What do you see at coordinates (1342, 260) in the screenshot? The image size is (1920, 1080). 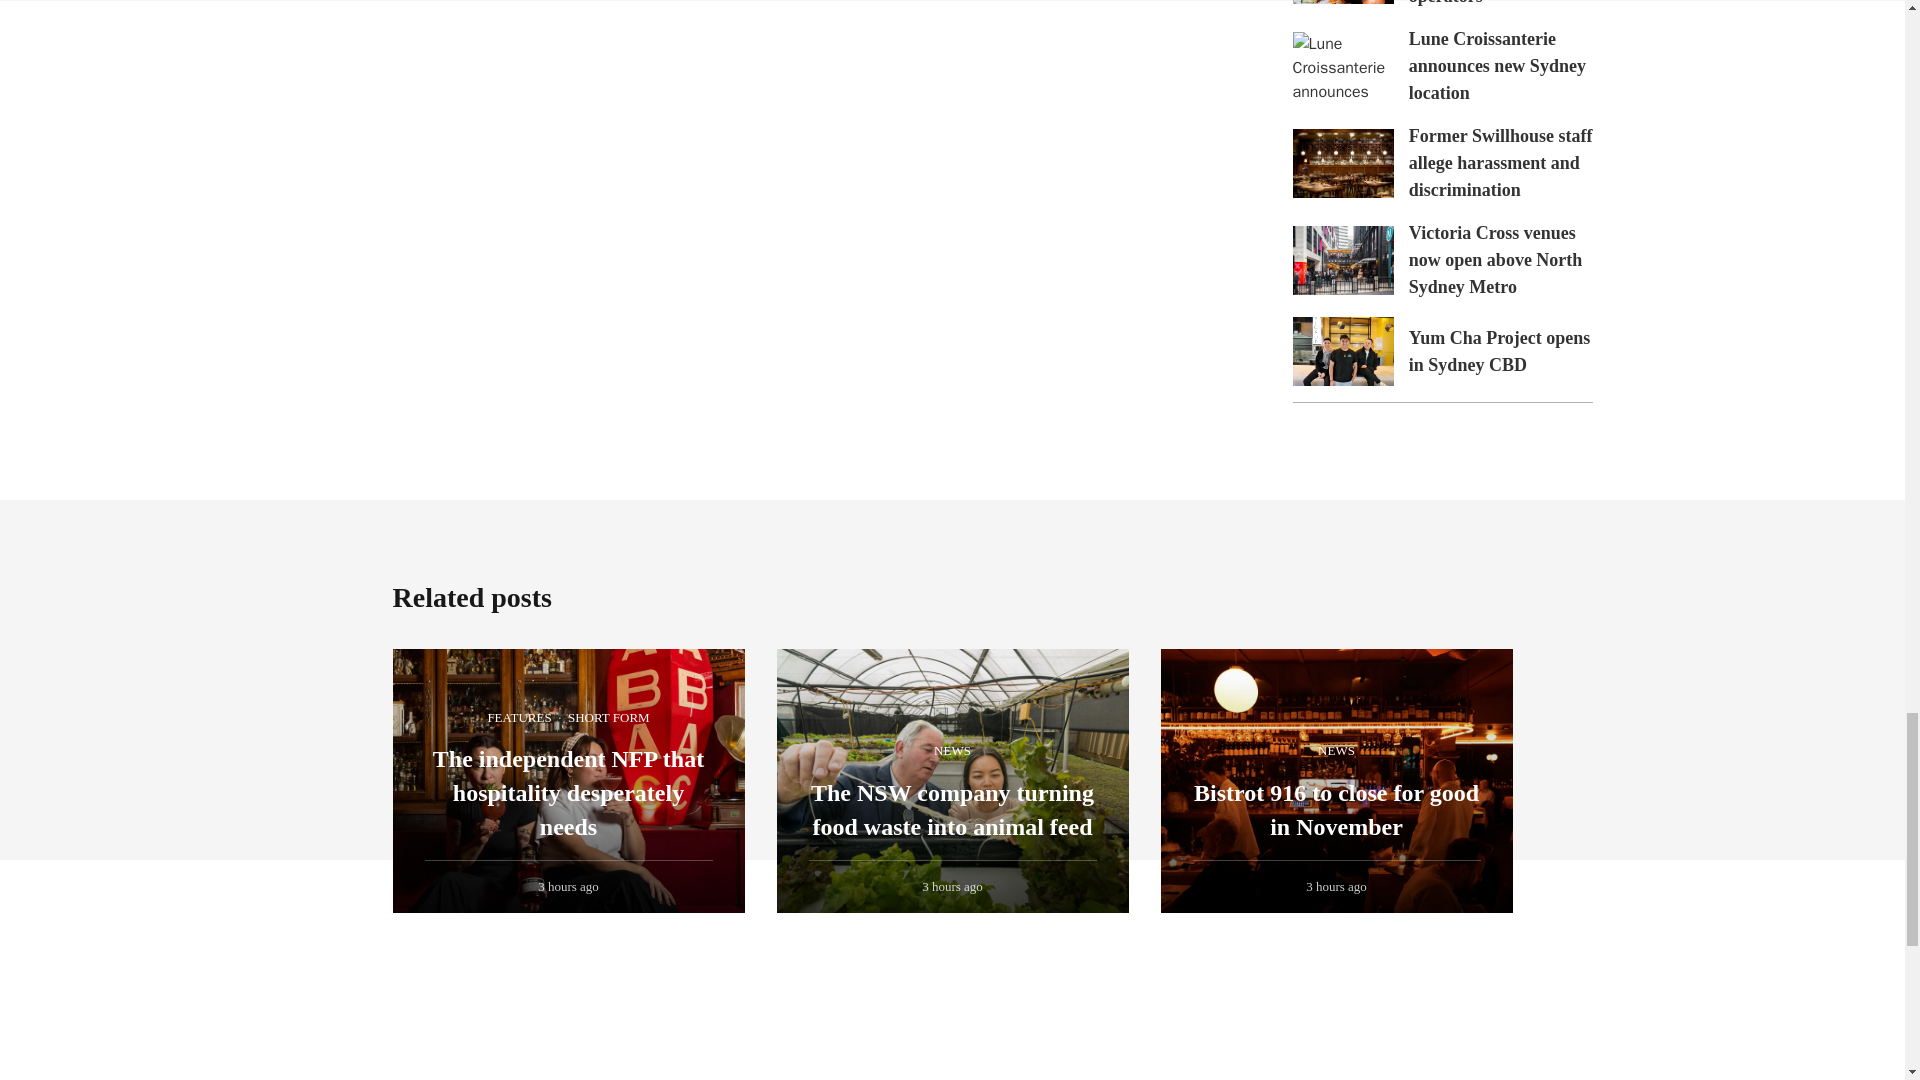 I see `Victoria Cross venues now open above North Sydney Metro` at bounding box center [1342, 260].